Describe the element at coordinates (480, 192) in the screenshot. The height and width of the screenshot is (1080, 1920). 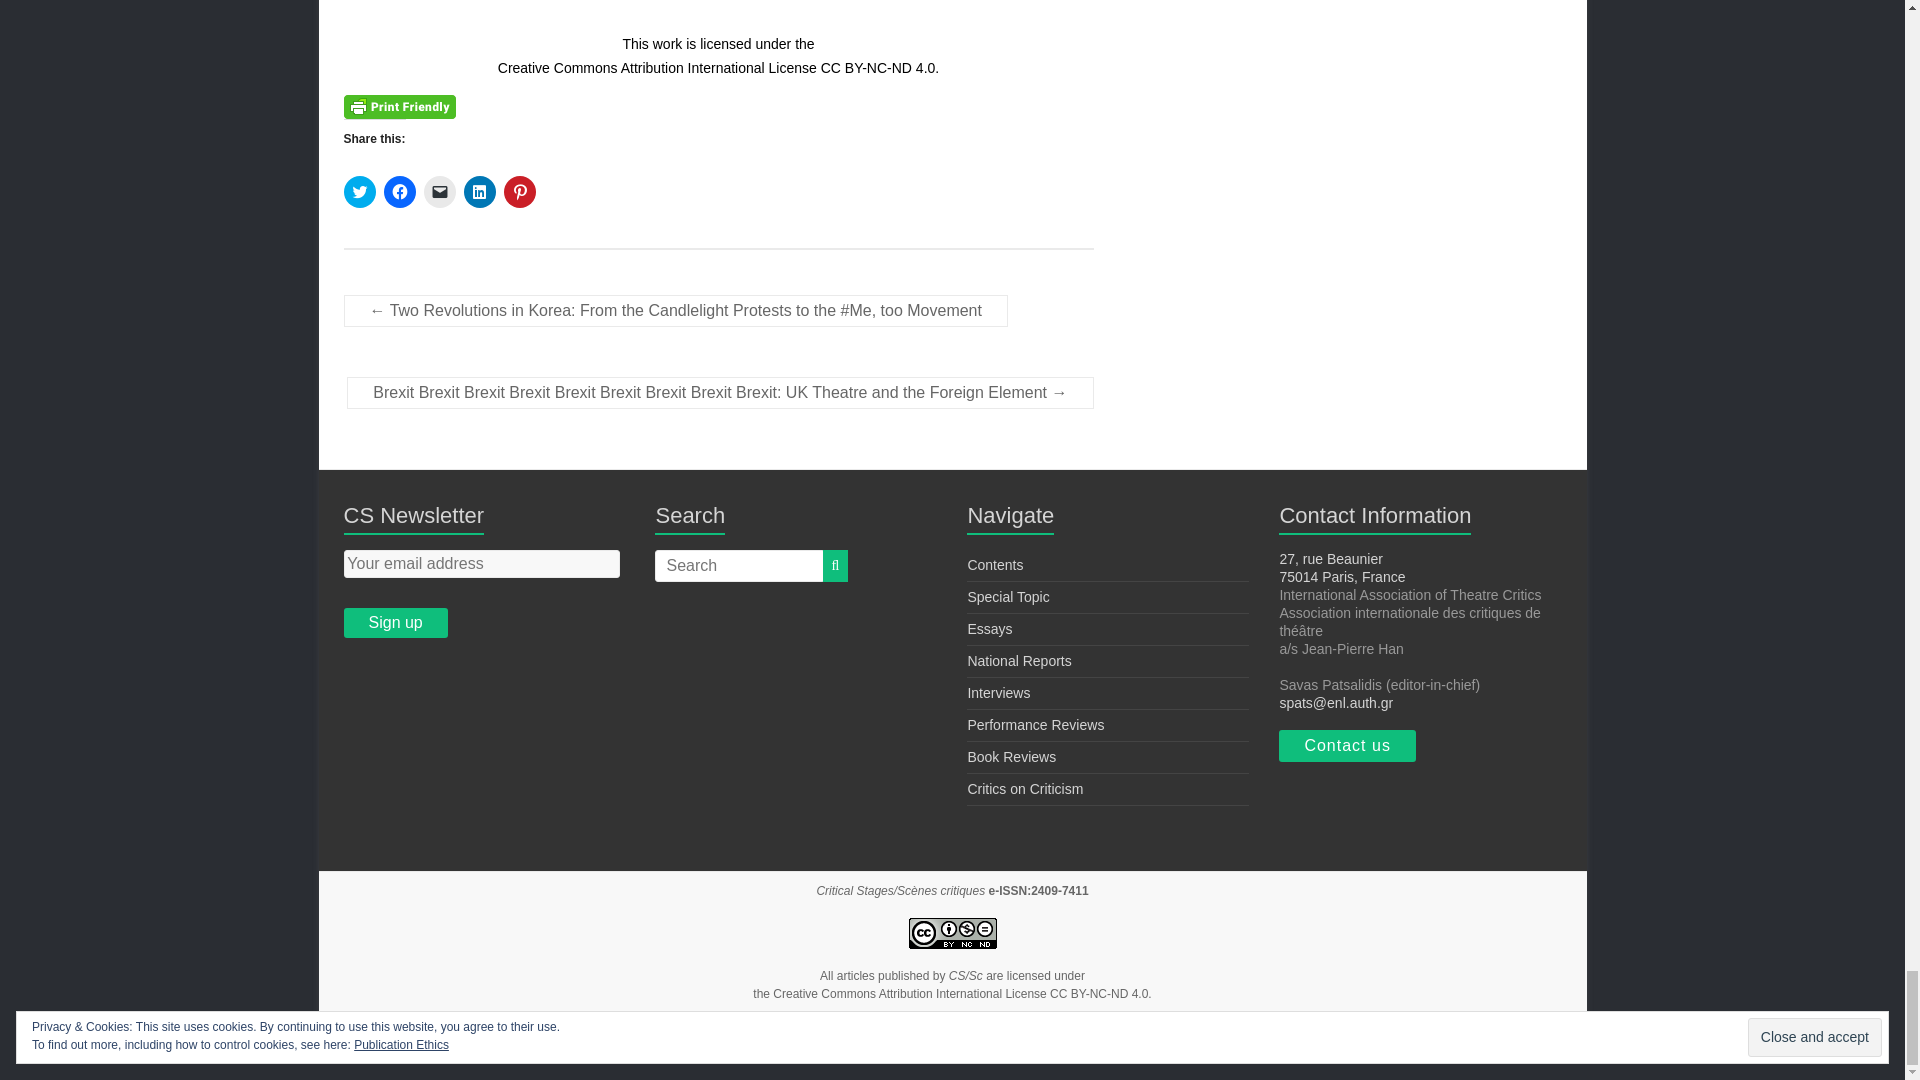
I see `Click to share on LinkedIn` at that location.